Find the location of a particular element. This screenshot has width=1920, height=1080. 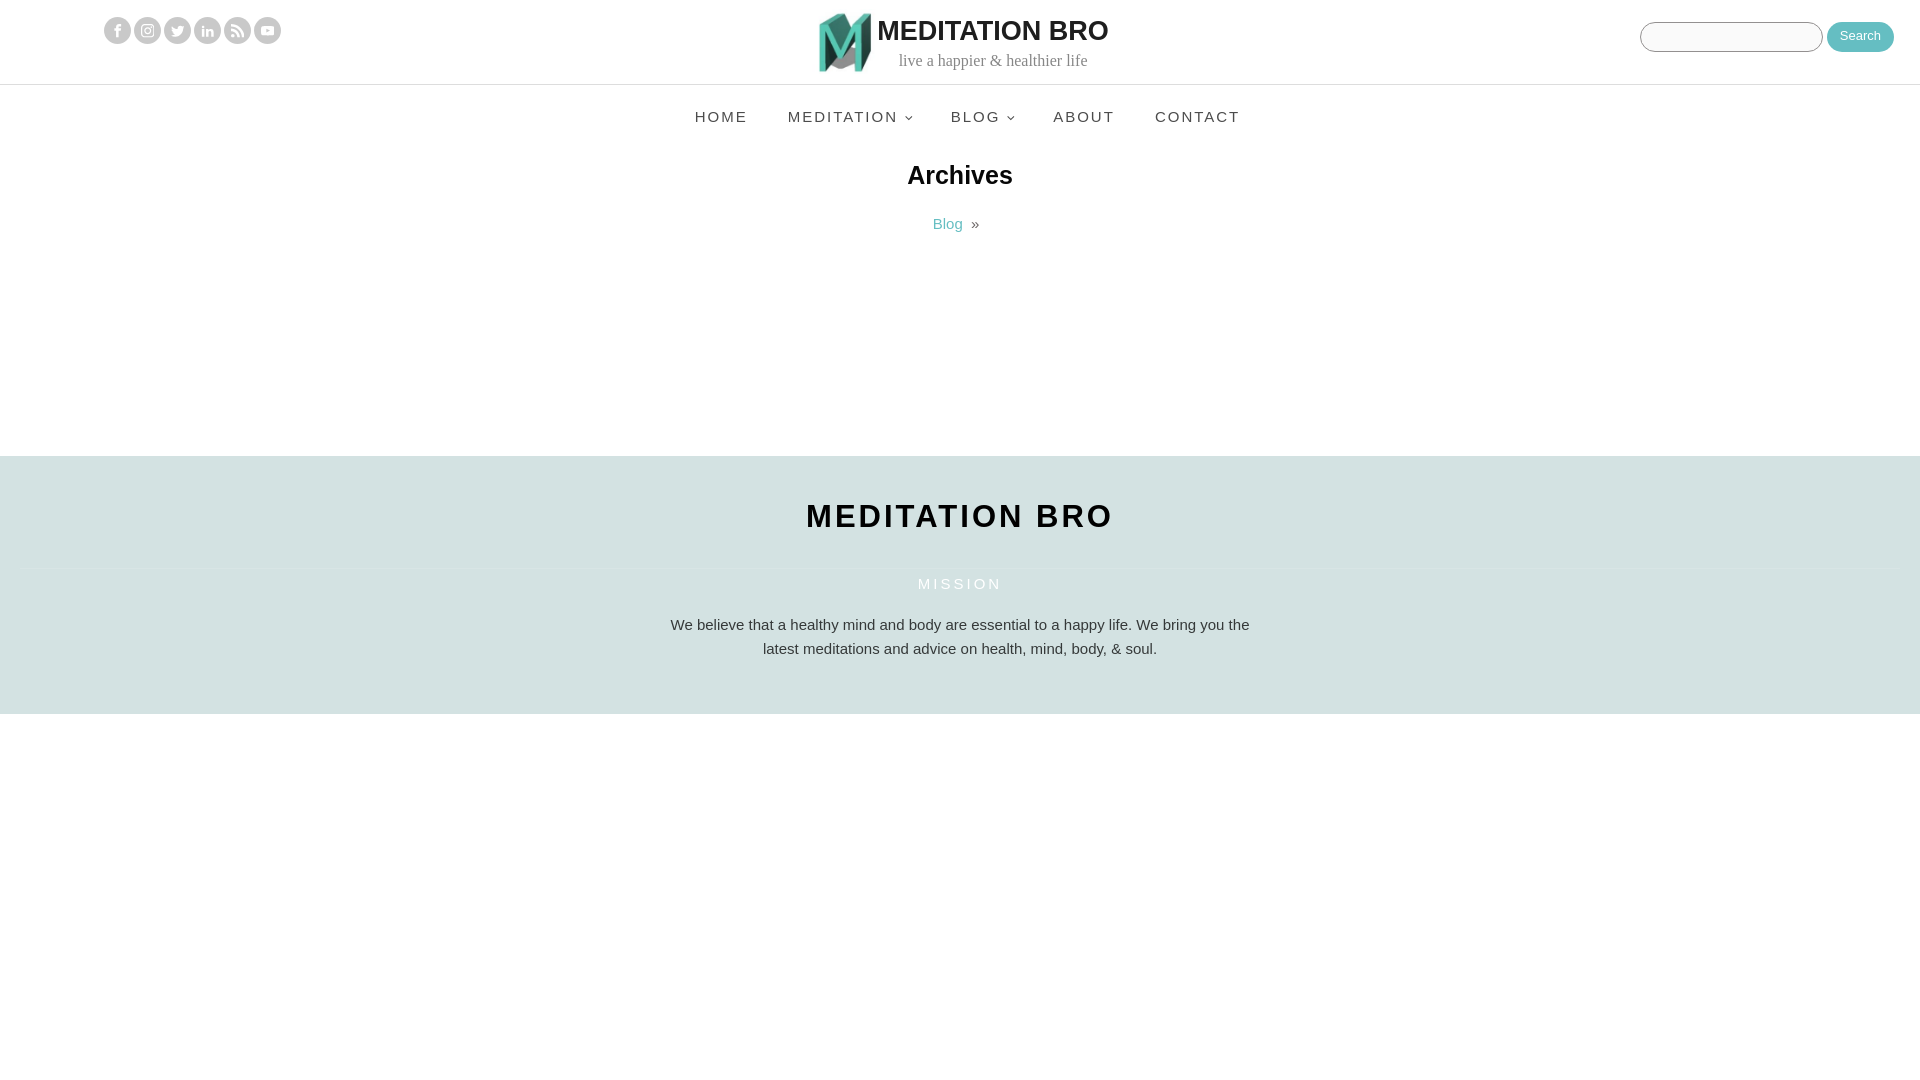

BLOG is located at coordinates (982, 117).